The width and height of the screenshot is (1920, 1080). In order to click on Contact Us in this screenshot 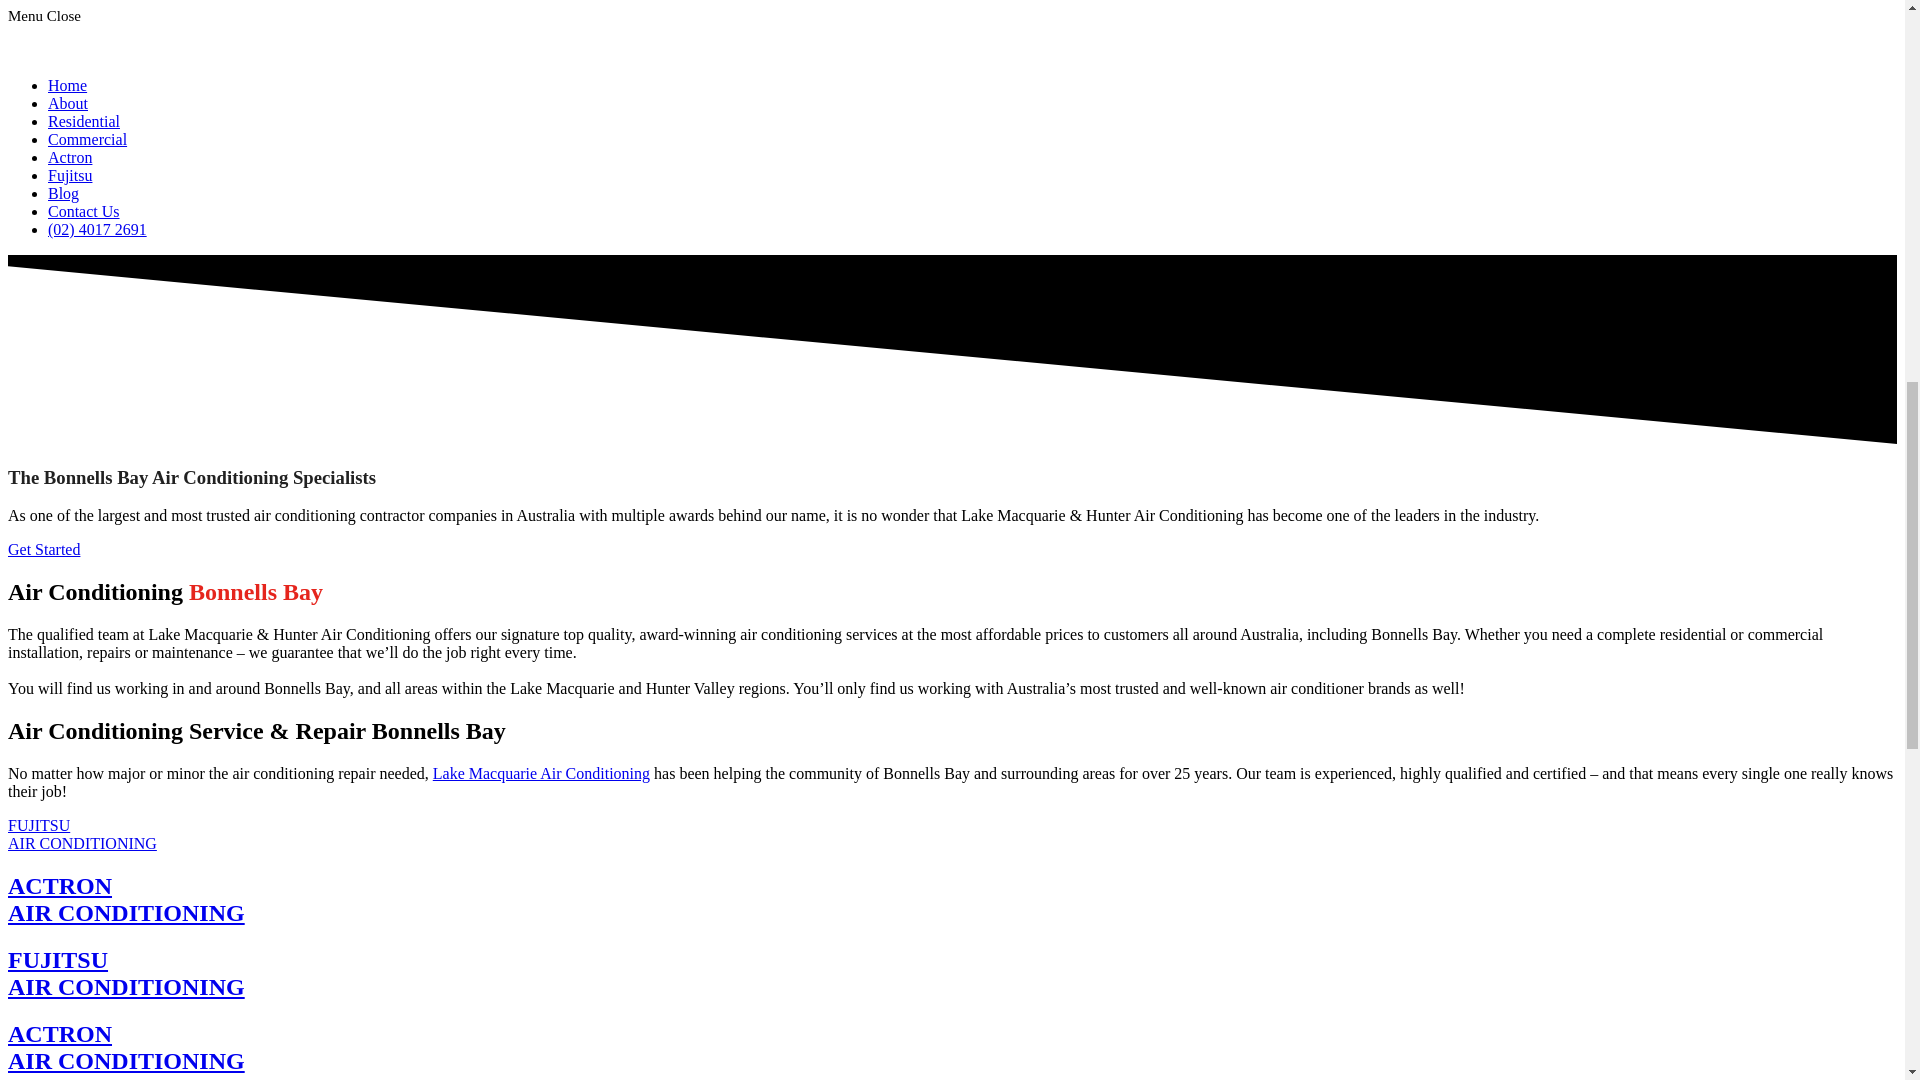, I will do `click(84, 121)`.